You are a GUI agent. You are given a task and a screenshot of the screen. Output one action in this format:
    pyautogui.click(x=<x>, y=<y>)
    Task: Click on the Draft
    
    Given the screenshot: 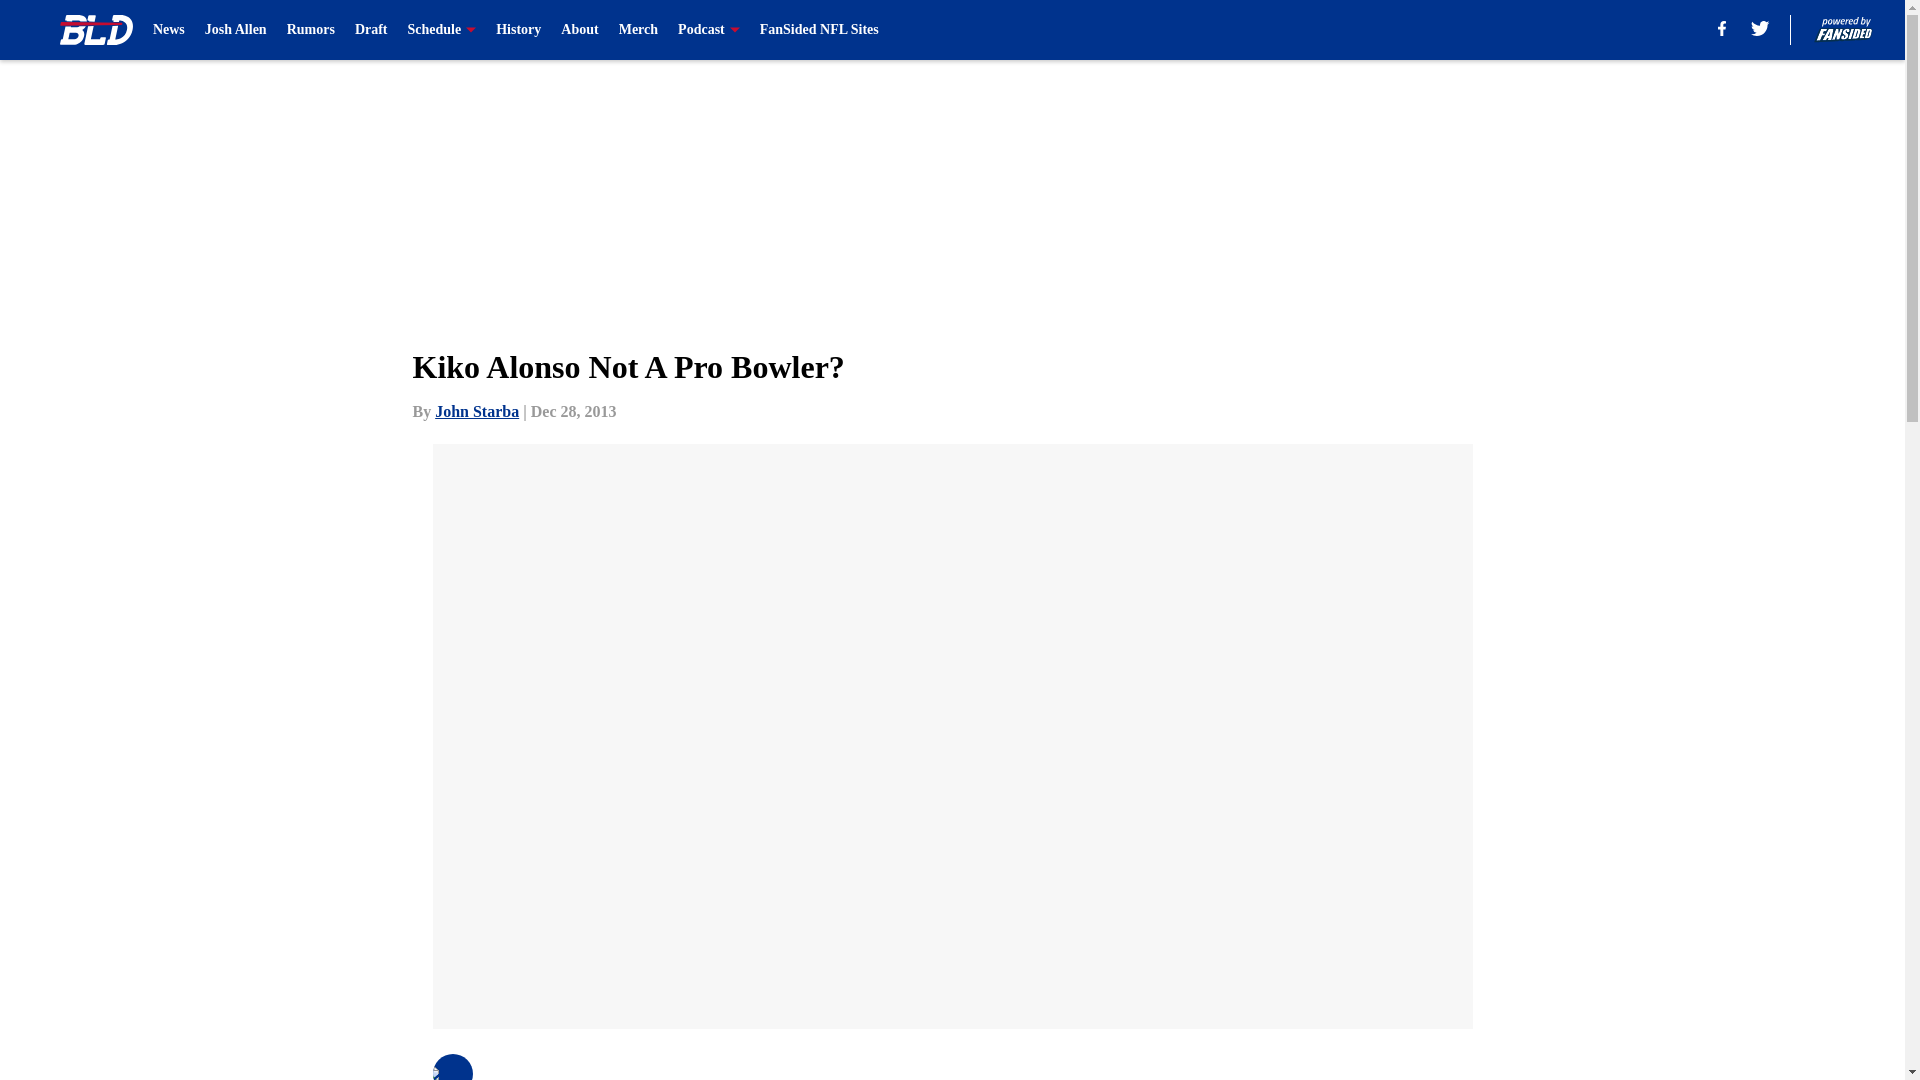 What is the action you would take?
    pyautogui.click(x=371, y=30)
    